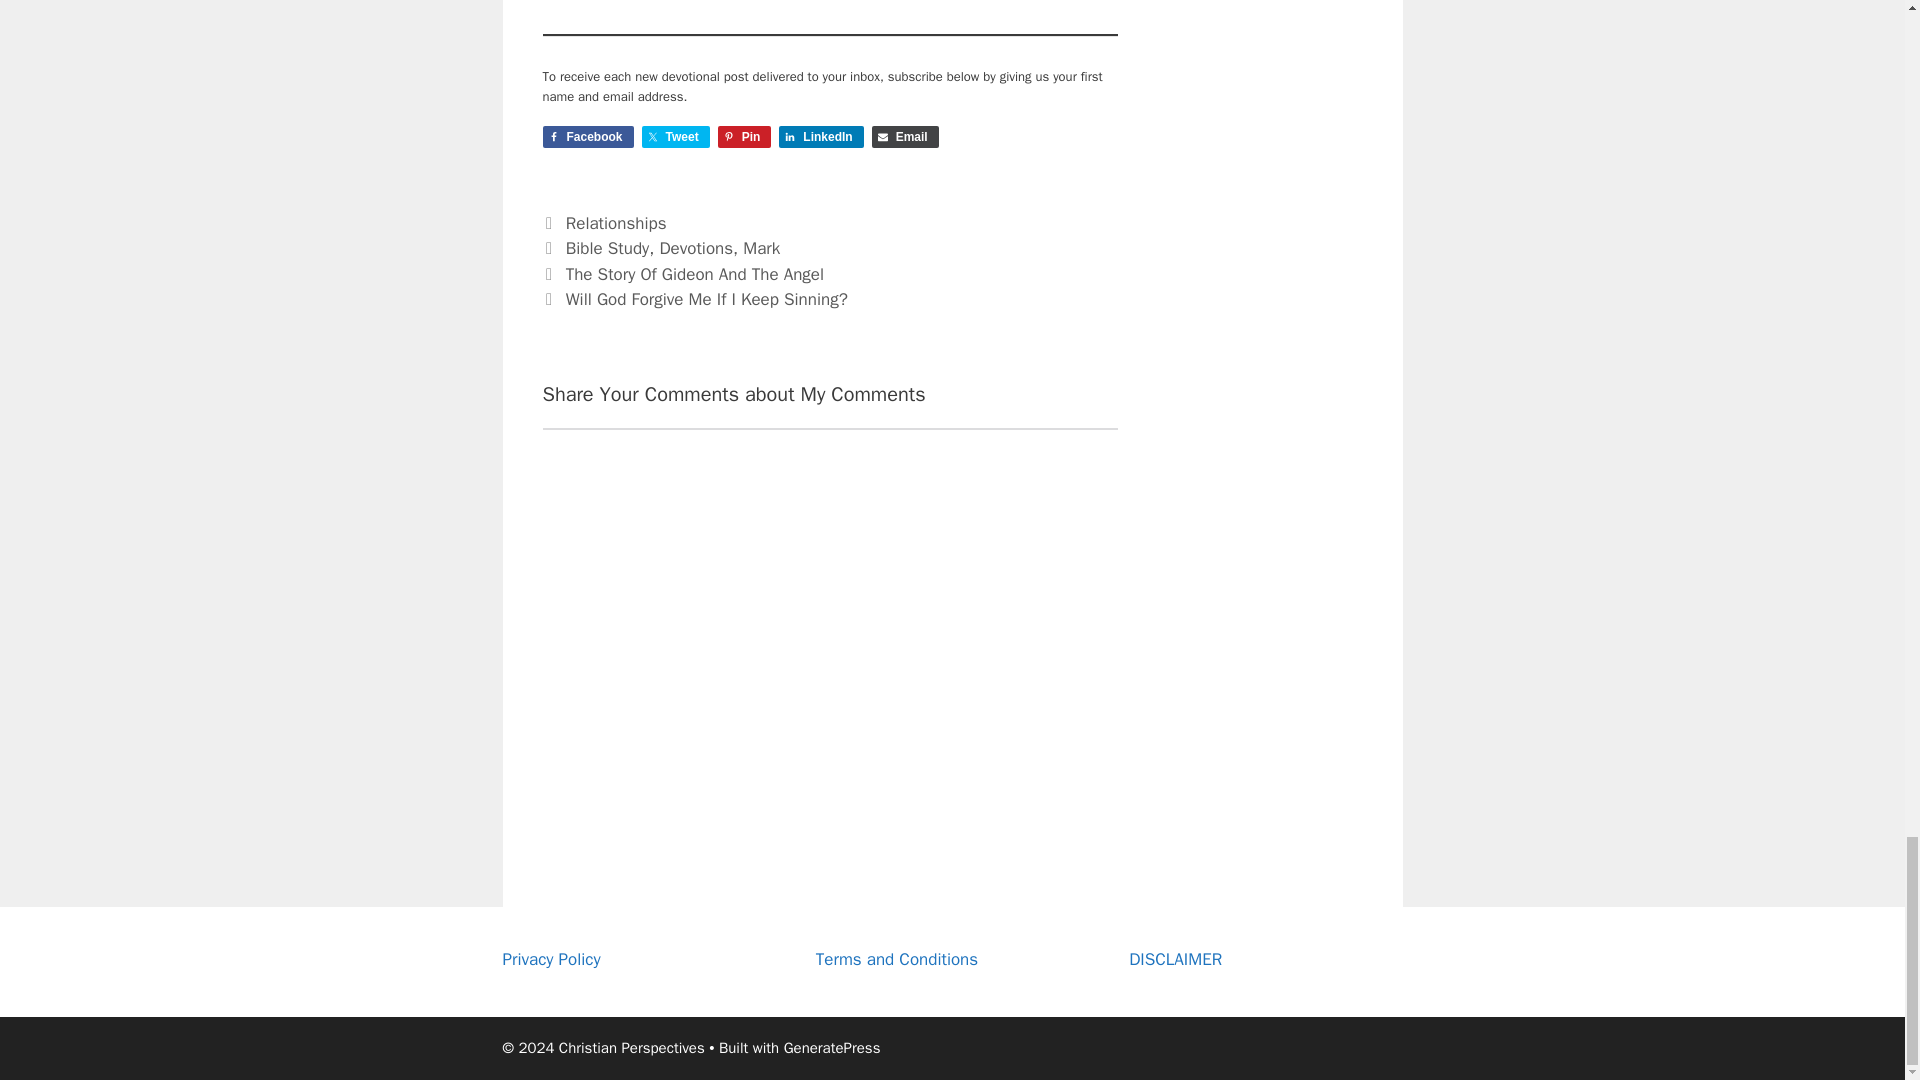 This screenshot has height=1080, width=1920. What do you see at coordinates (694, 274) in the screenshot?
I see `The Story Of Gideon And The Angel` at bounding box center [694, 274].